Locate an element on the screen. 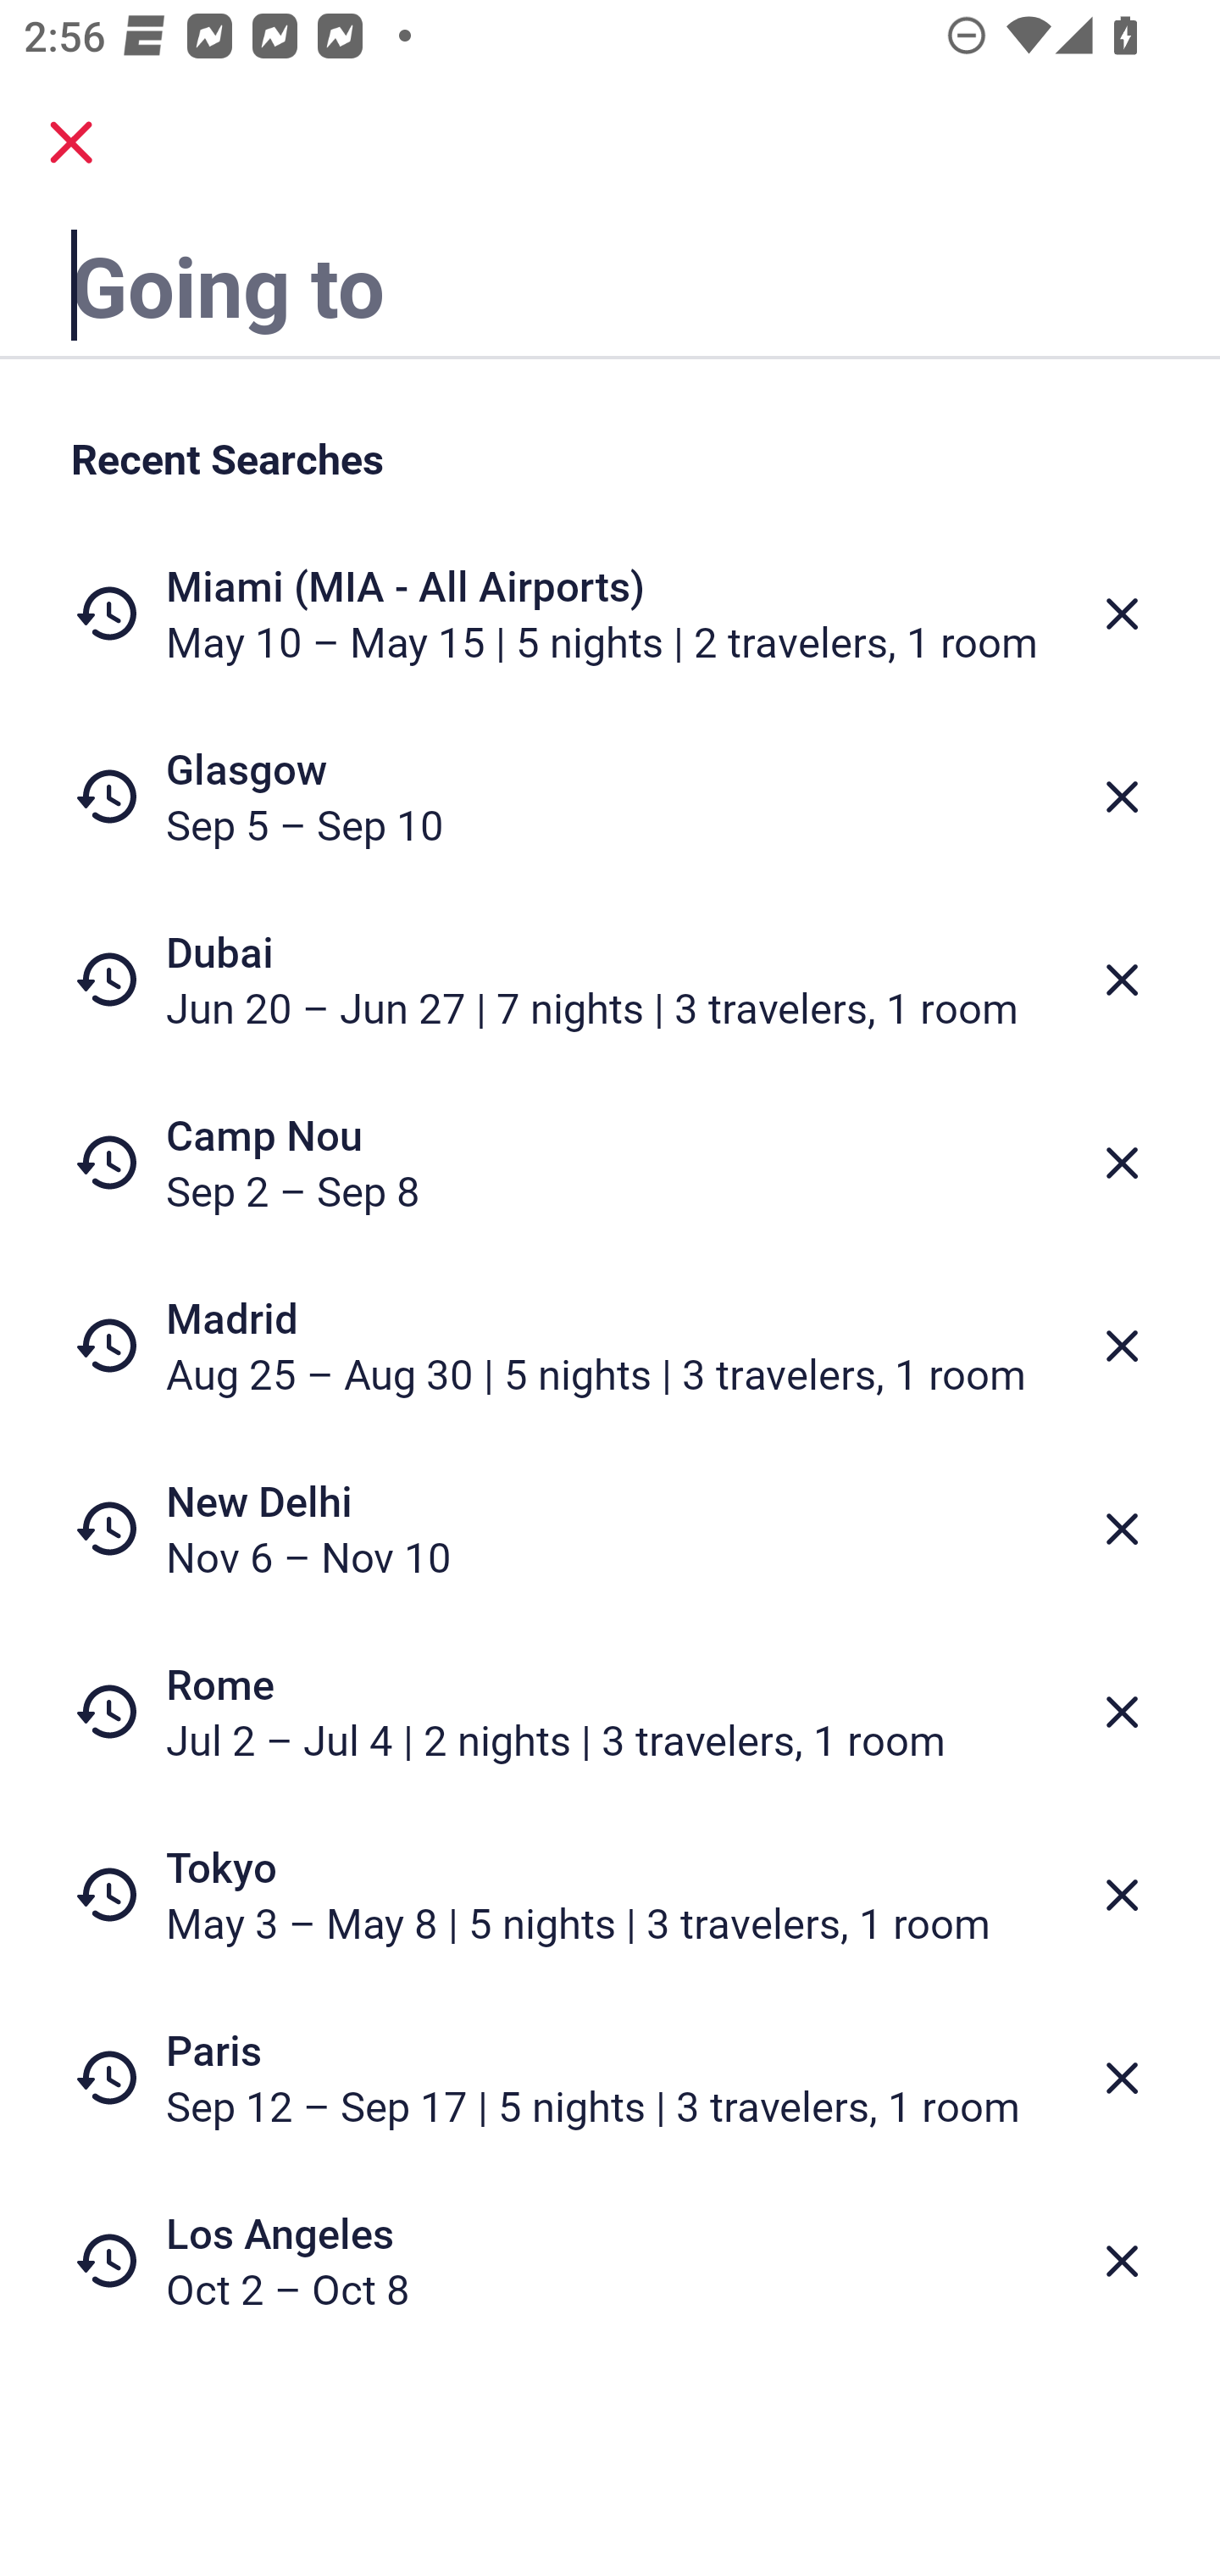  New Delhi Nov 6 – Nov 10 is located at coordinates (610, 1529).